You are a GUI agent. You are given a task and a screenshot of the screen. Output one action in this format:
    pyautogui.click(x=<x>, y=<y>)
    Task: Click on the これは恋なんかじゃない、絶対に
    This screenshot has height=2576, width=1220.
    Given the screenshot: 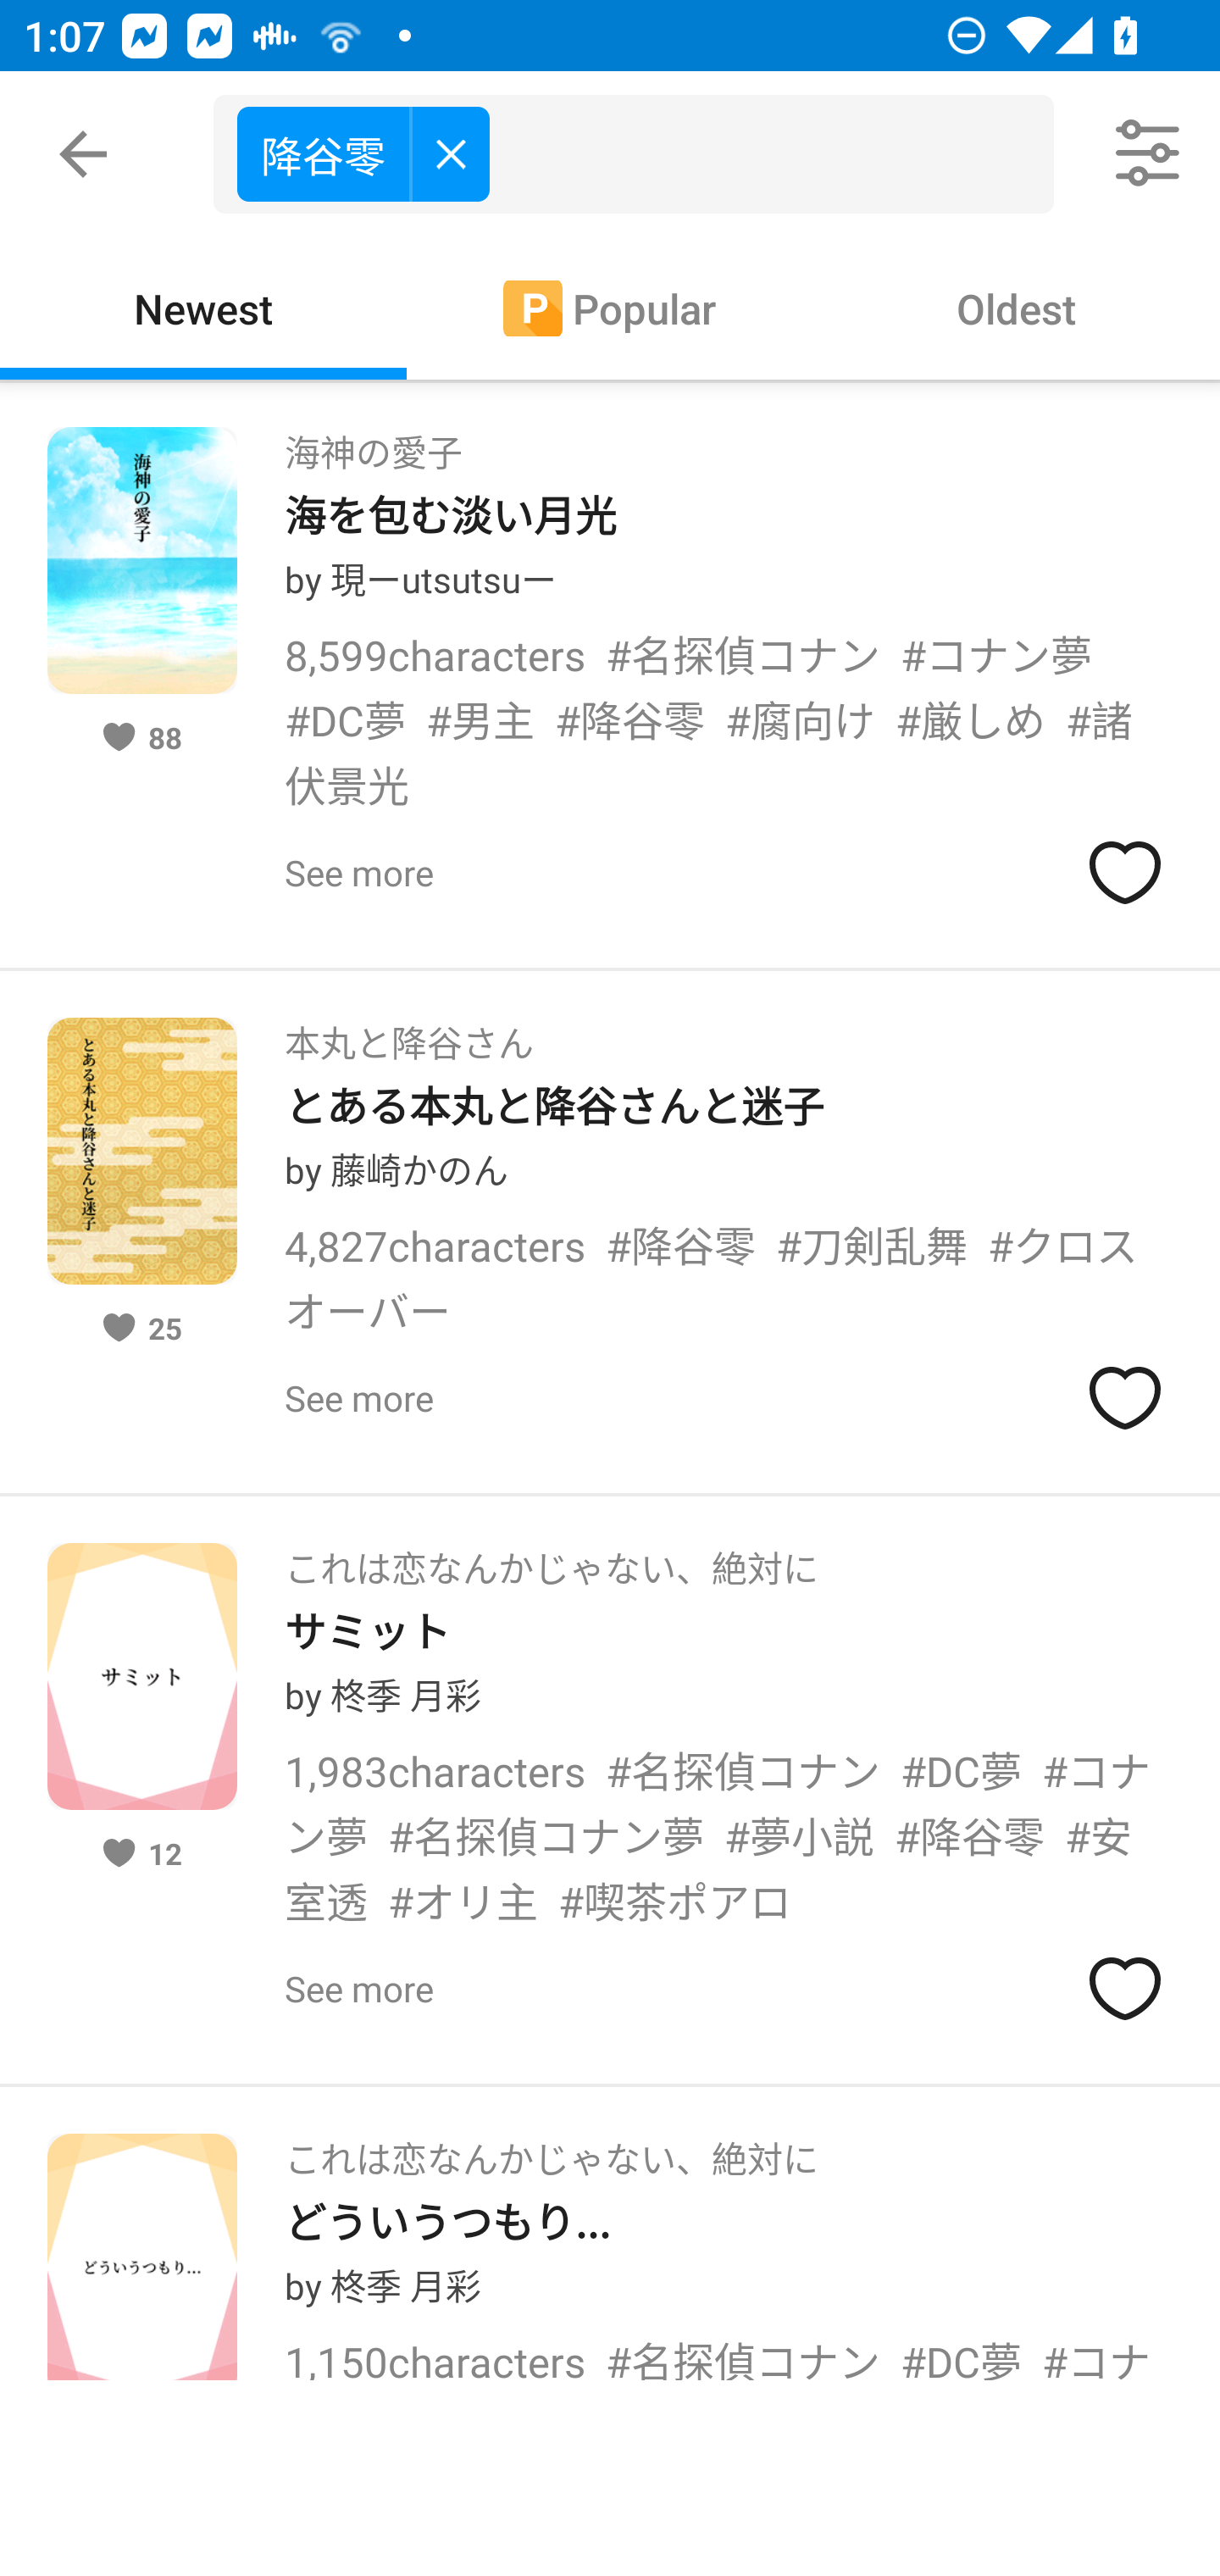 What is the action you would take?
    pyautogui.click(x=551, y=2149)
    